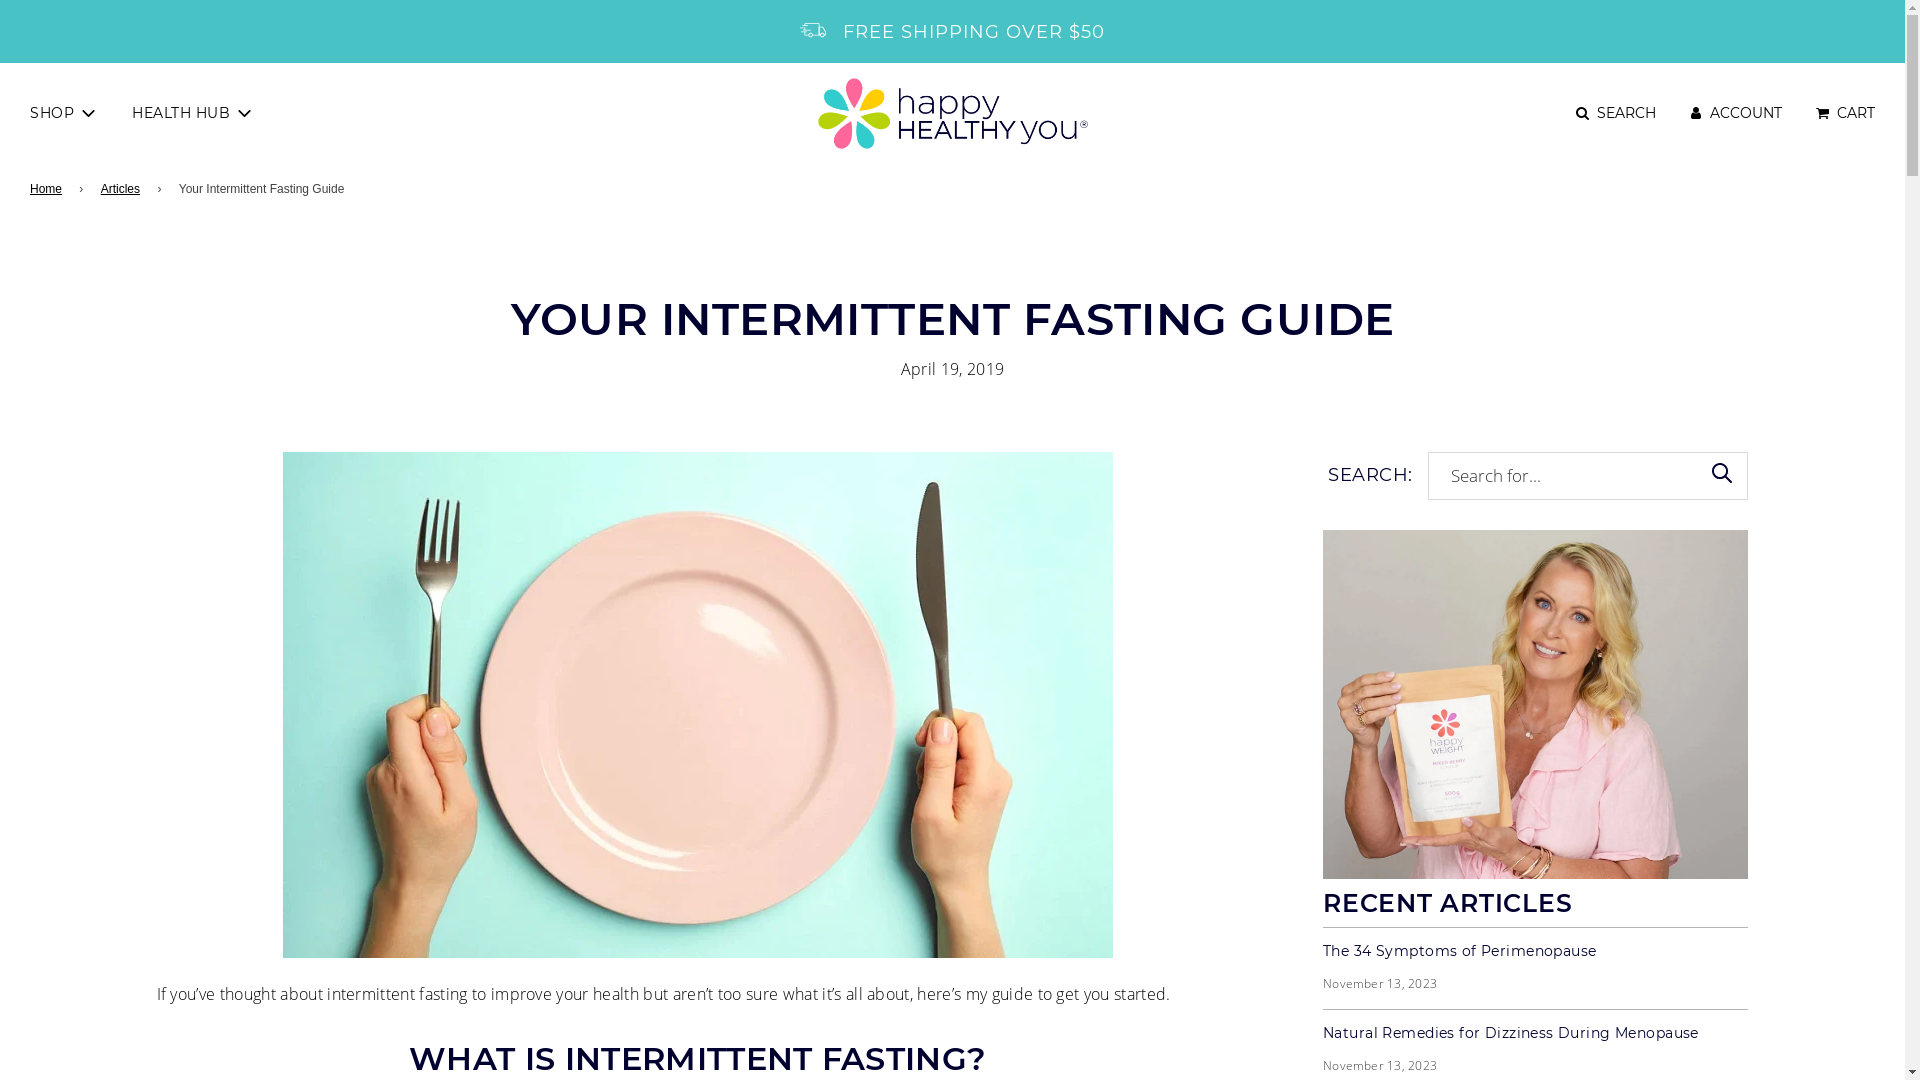 Image resolution: width=1920 pixels, height=1080 pixels. Describe the element at coordinates (1844, 114) in the screenshot. I see `CART` at that location.